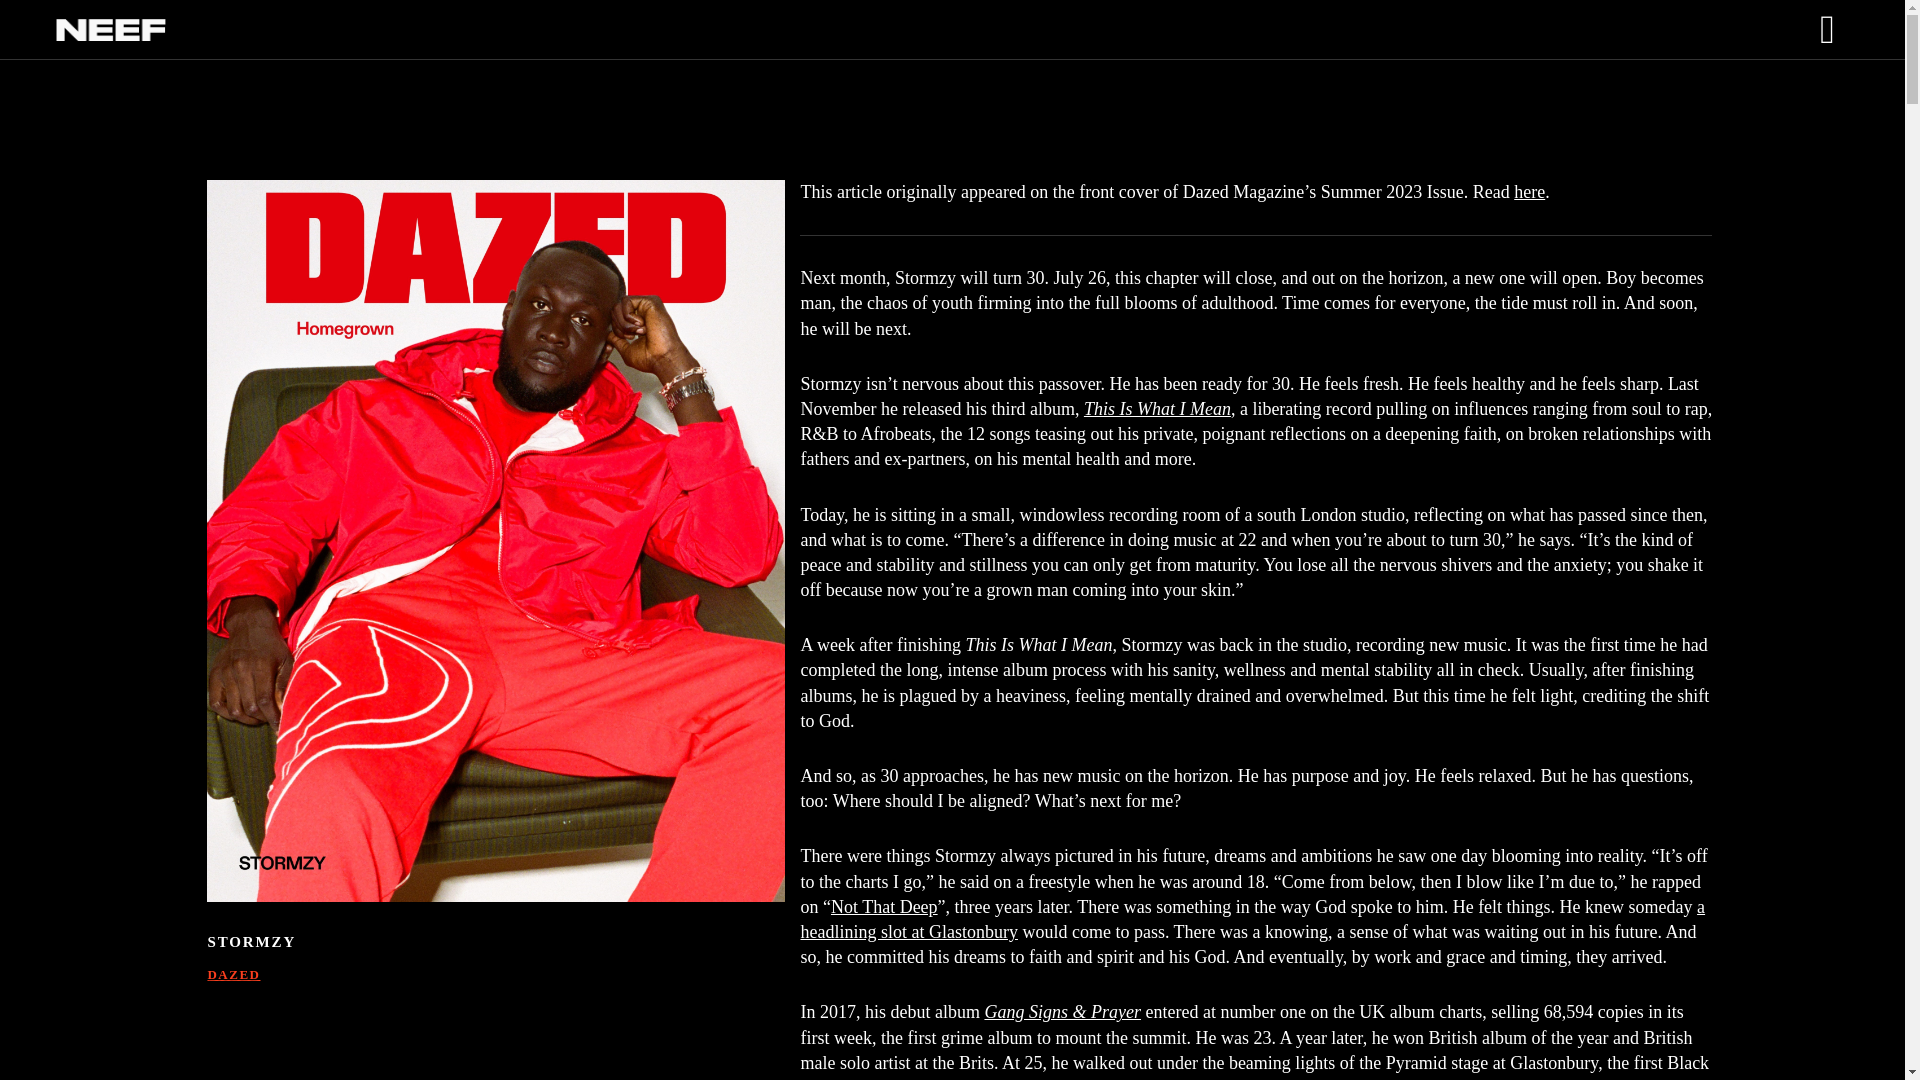  What do you see at coordinates (1530, 192) in the screenshot?
I see `here` at bounding box center [1530, 192].